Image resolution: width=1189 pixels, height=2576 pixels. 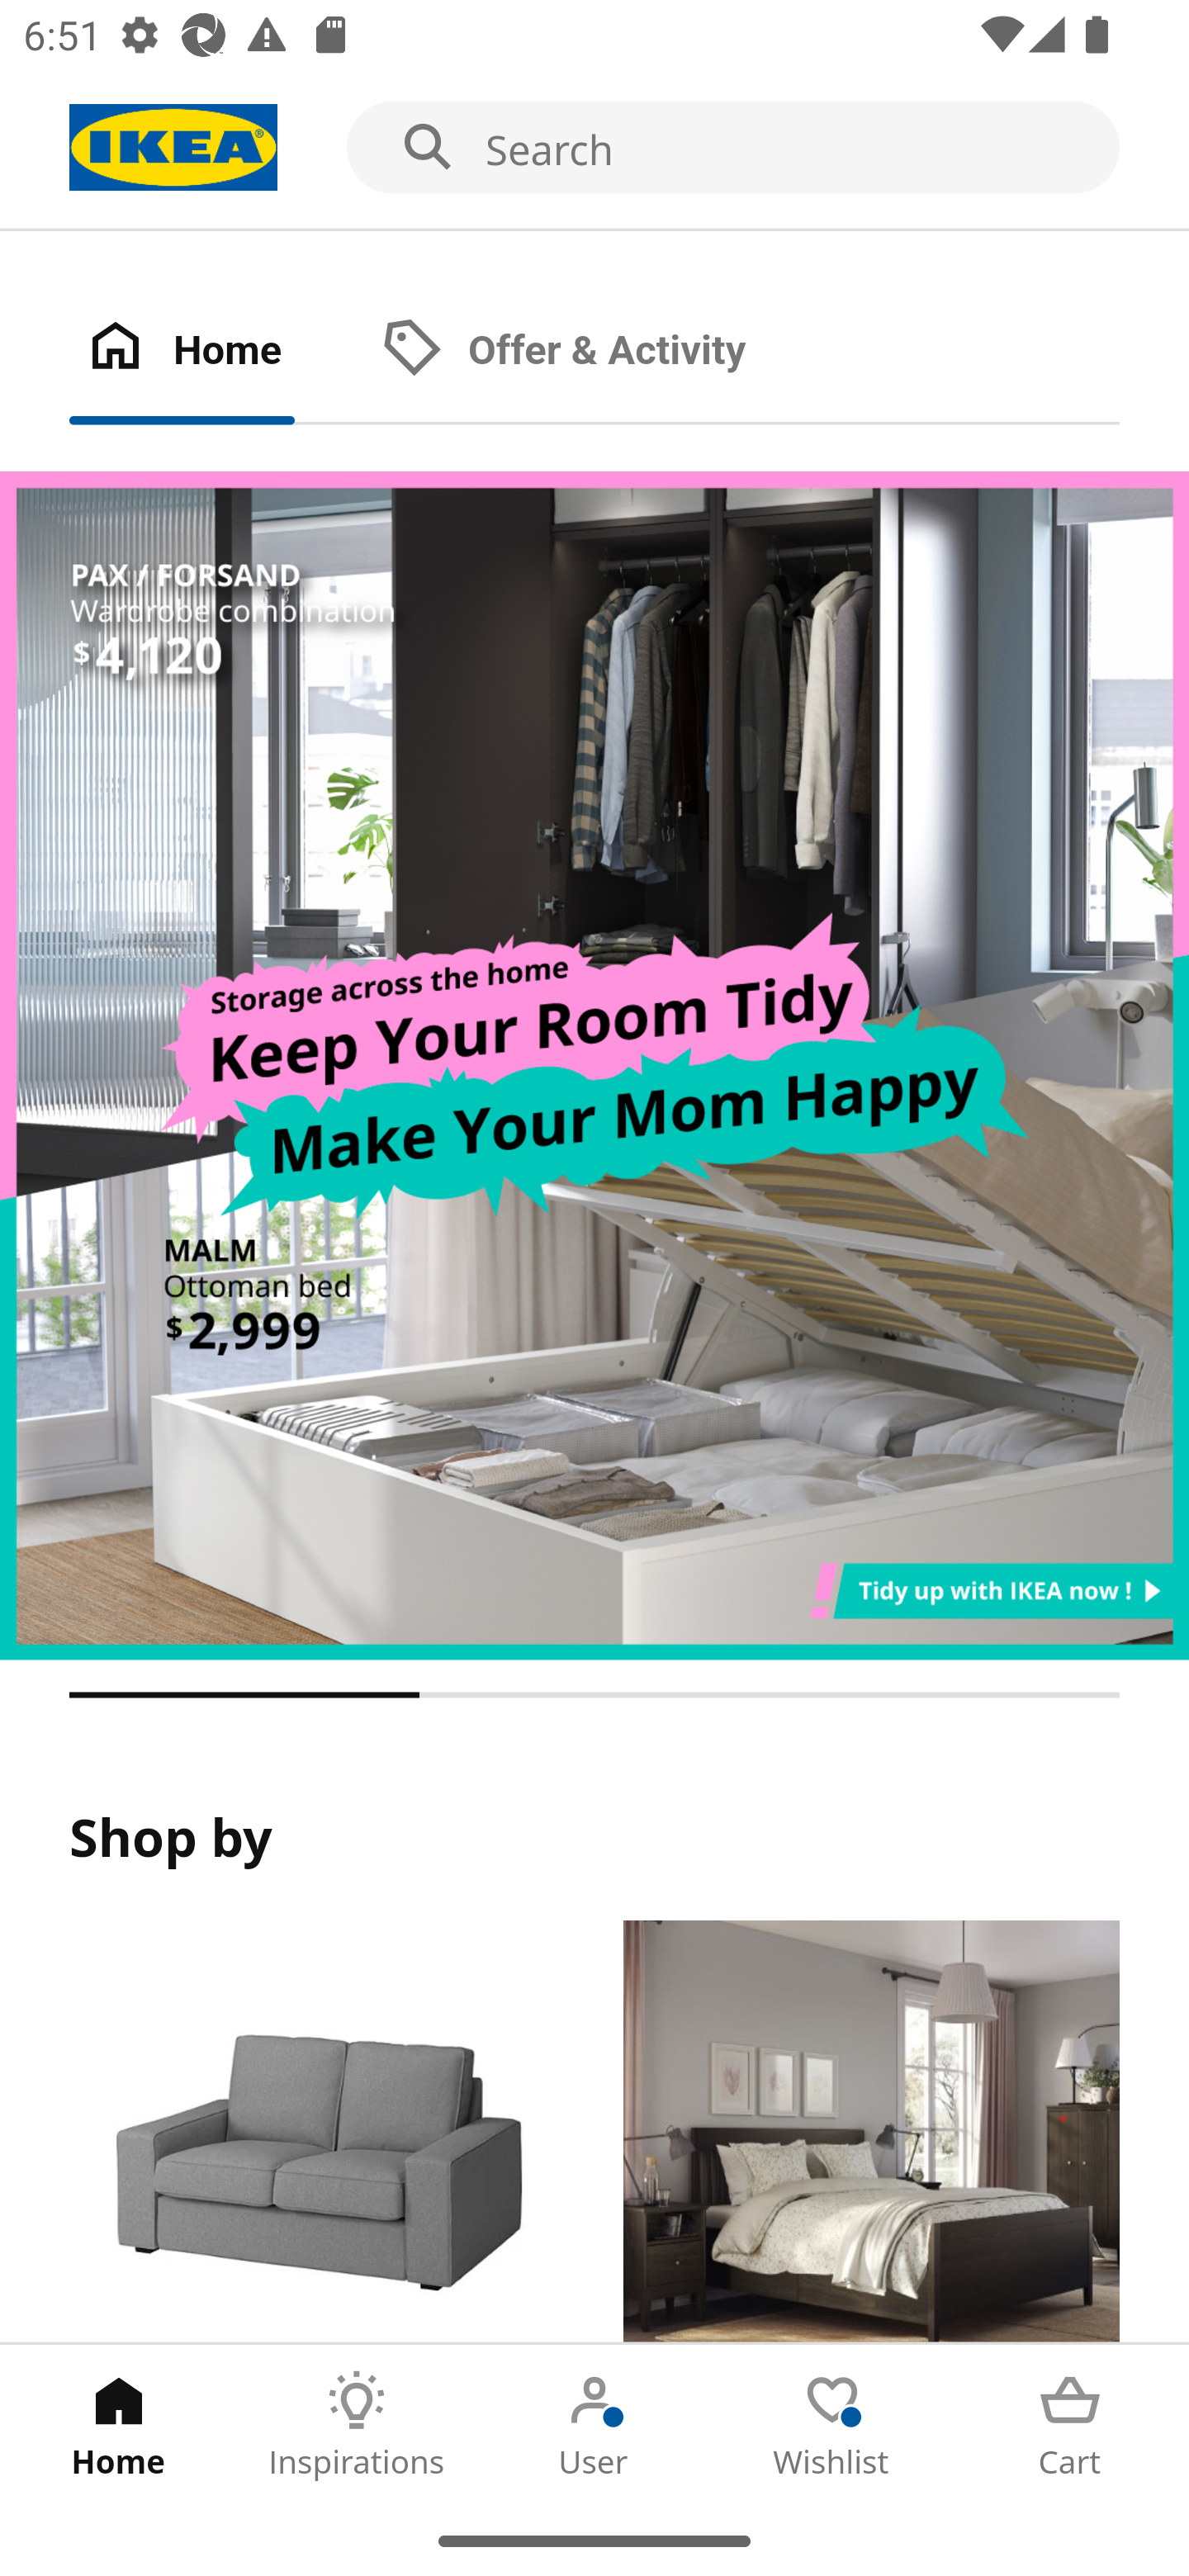 What do you see at coordinates (871, 2132) in the screenshot?
I see `Rooms` at bounding box center [871, 2132].